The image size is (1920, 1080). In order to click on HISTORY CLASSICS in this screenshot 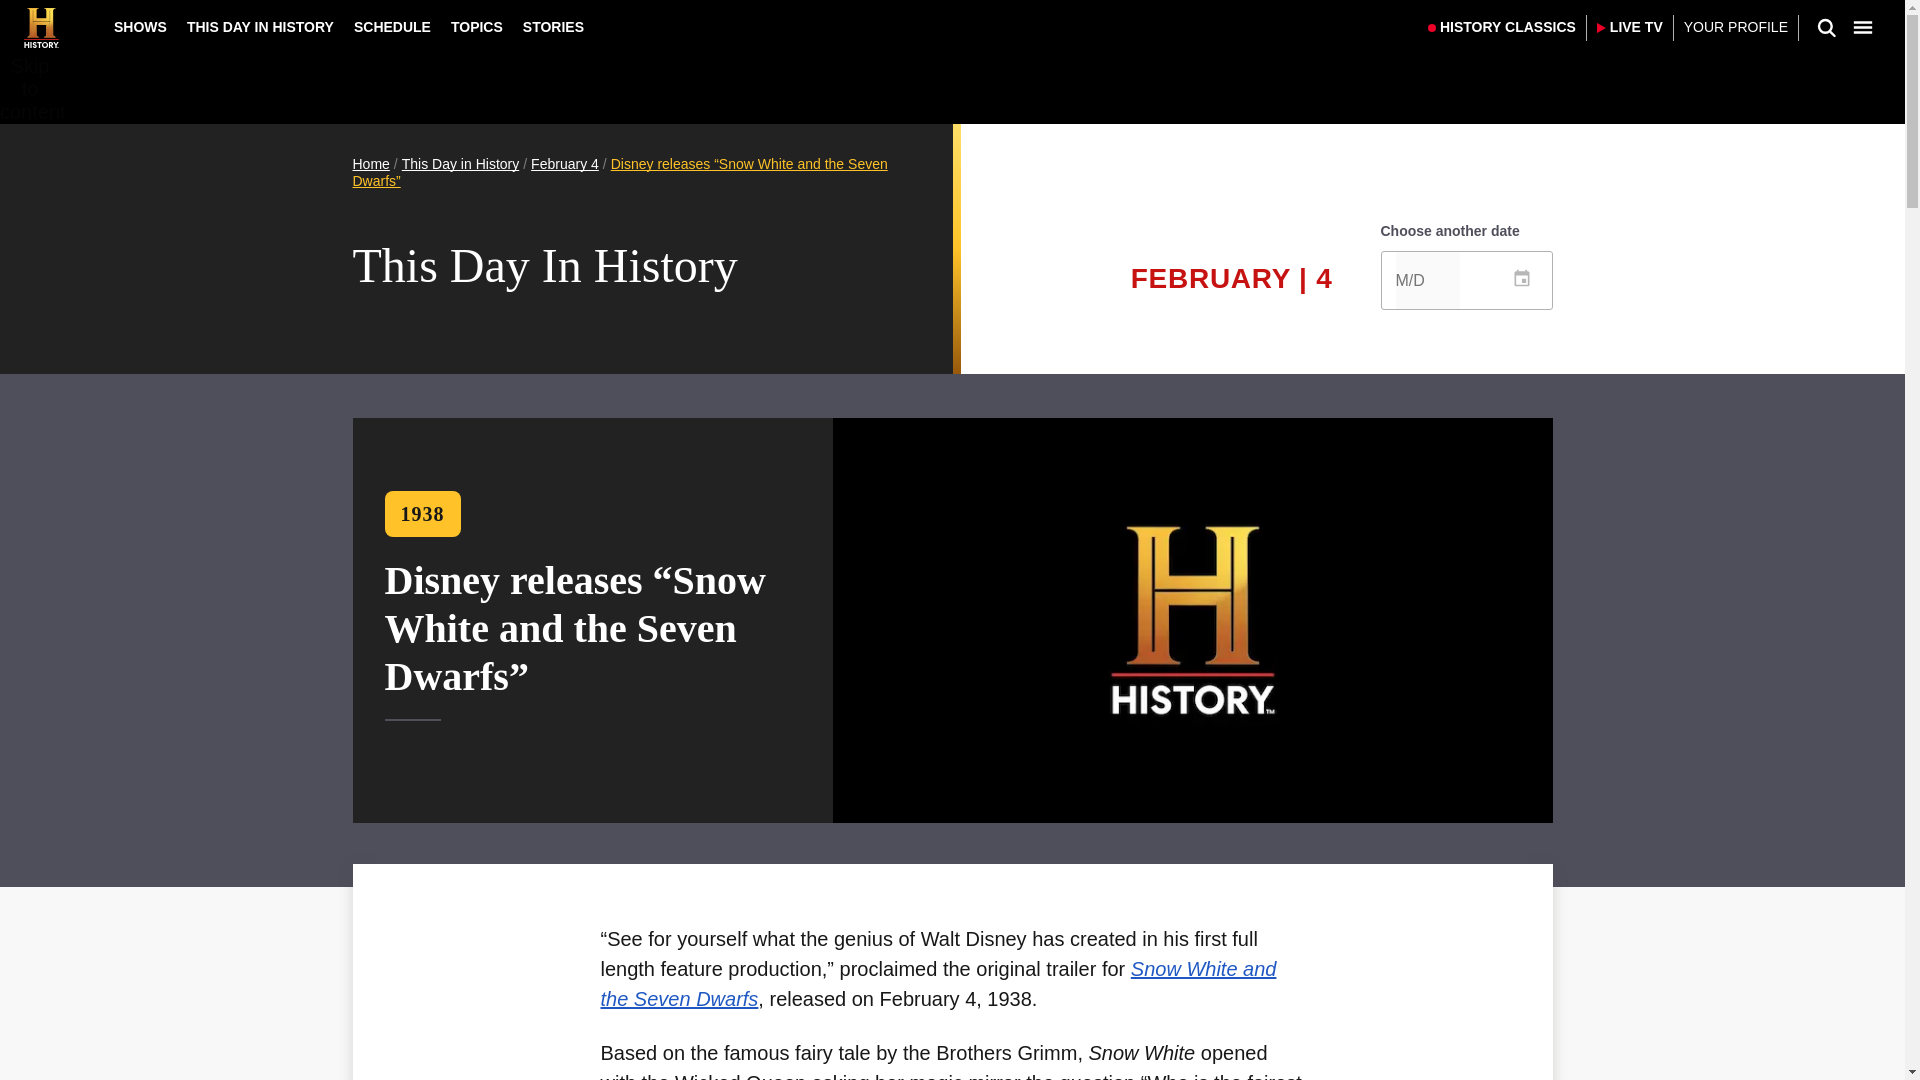, I will do `click(1502, 28)`.